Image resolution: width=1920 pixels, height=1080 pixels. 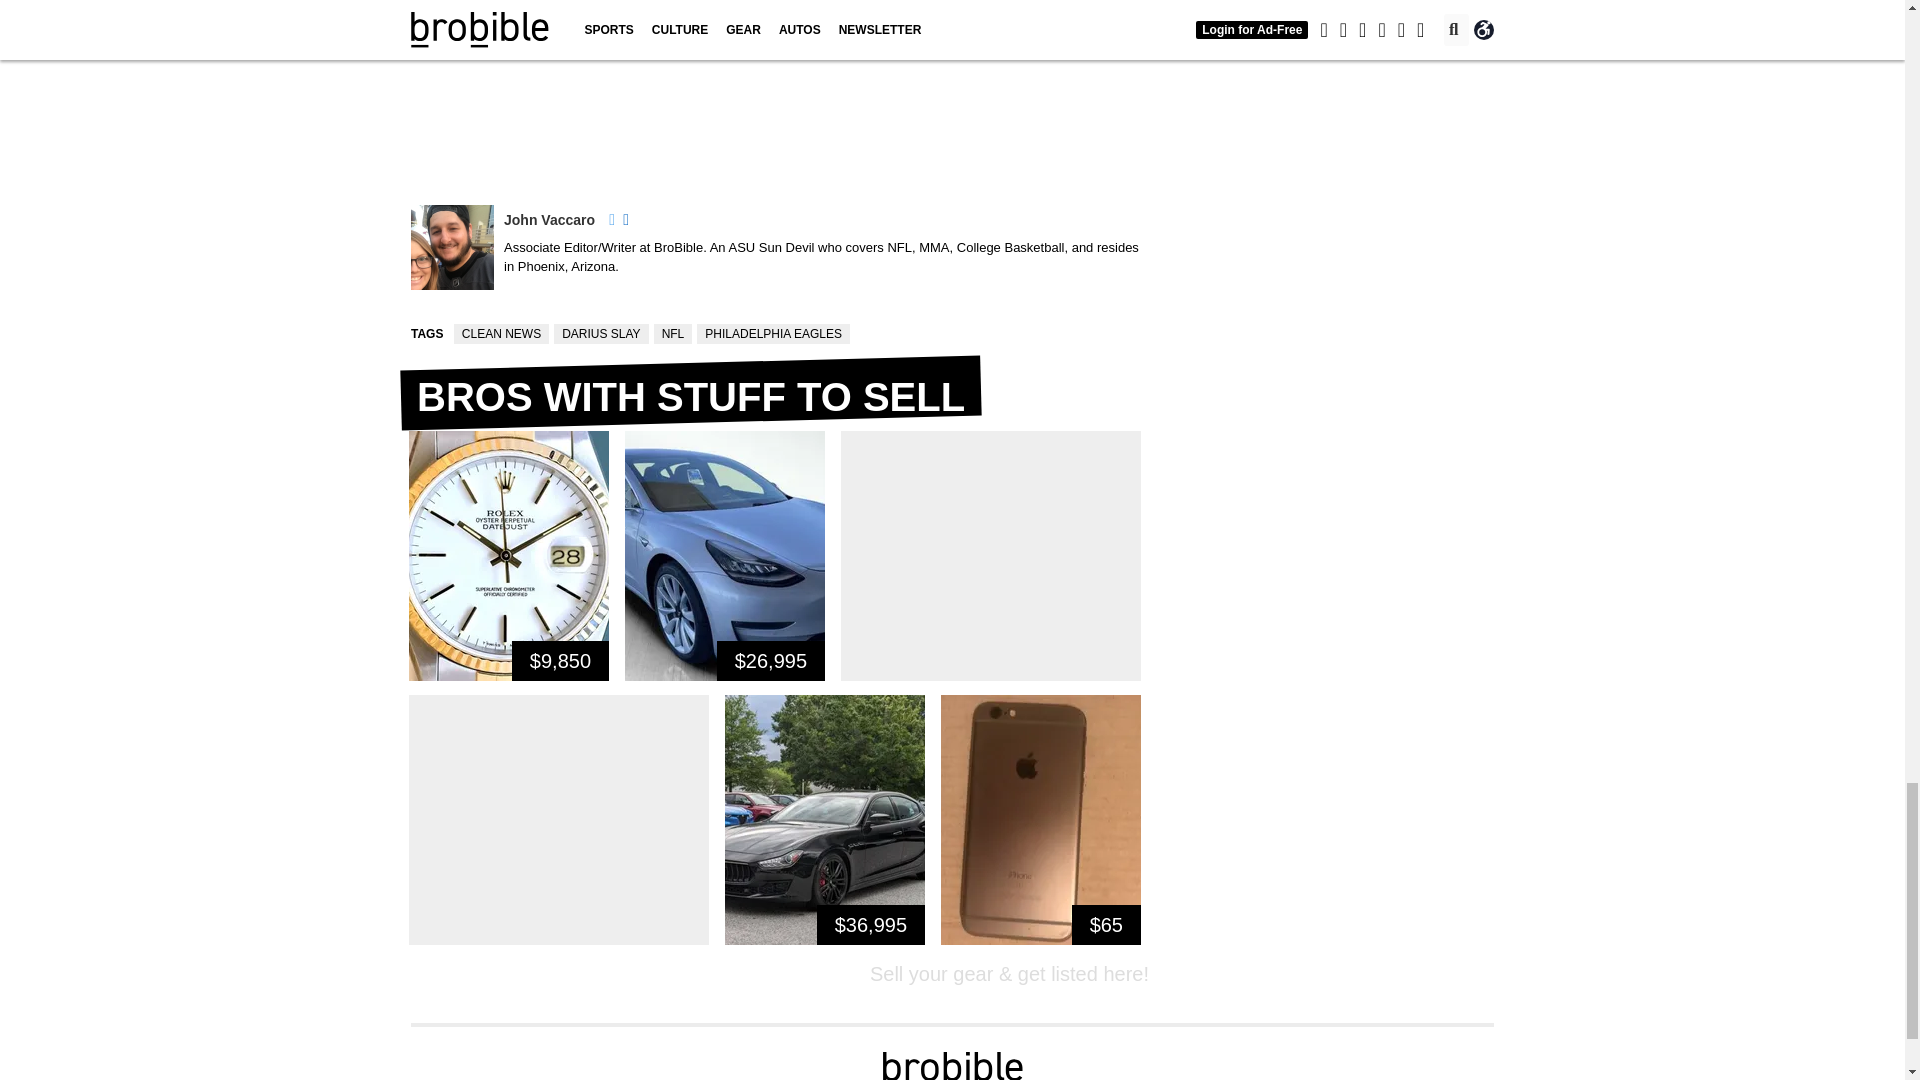 I want to click on Posts by John Vaccaro, so click(x=549, y=219).